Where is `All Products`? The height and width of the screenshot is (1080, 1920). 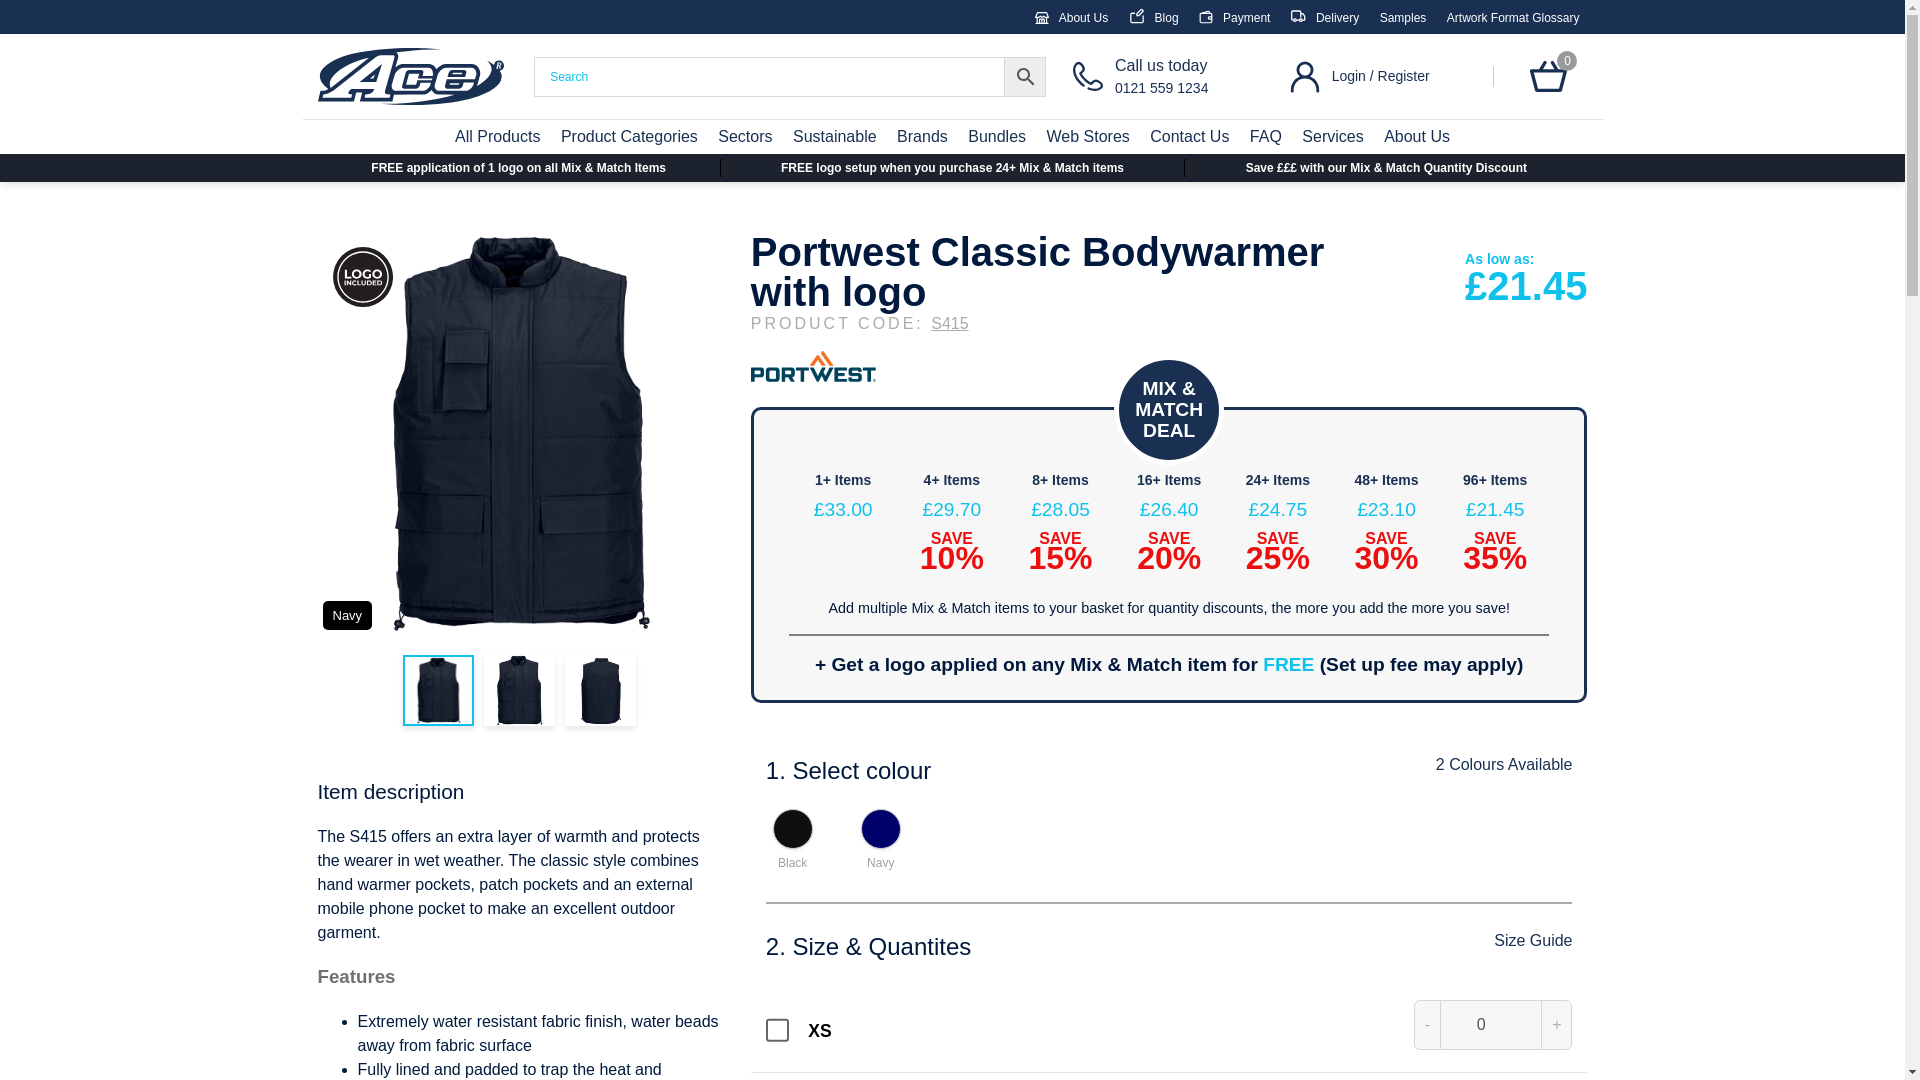 All Products is located at coordinates (1403, 17).